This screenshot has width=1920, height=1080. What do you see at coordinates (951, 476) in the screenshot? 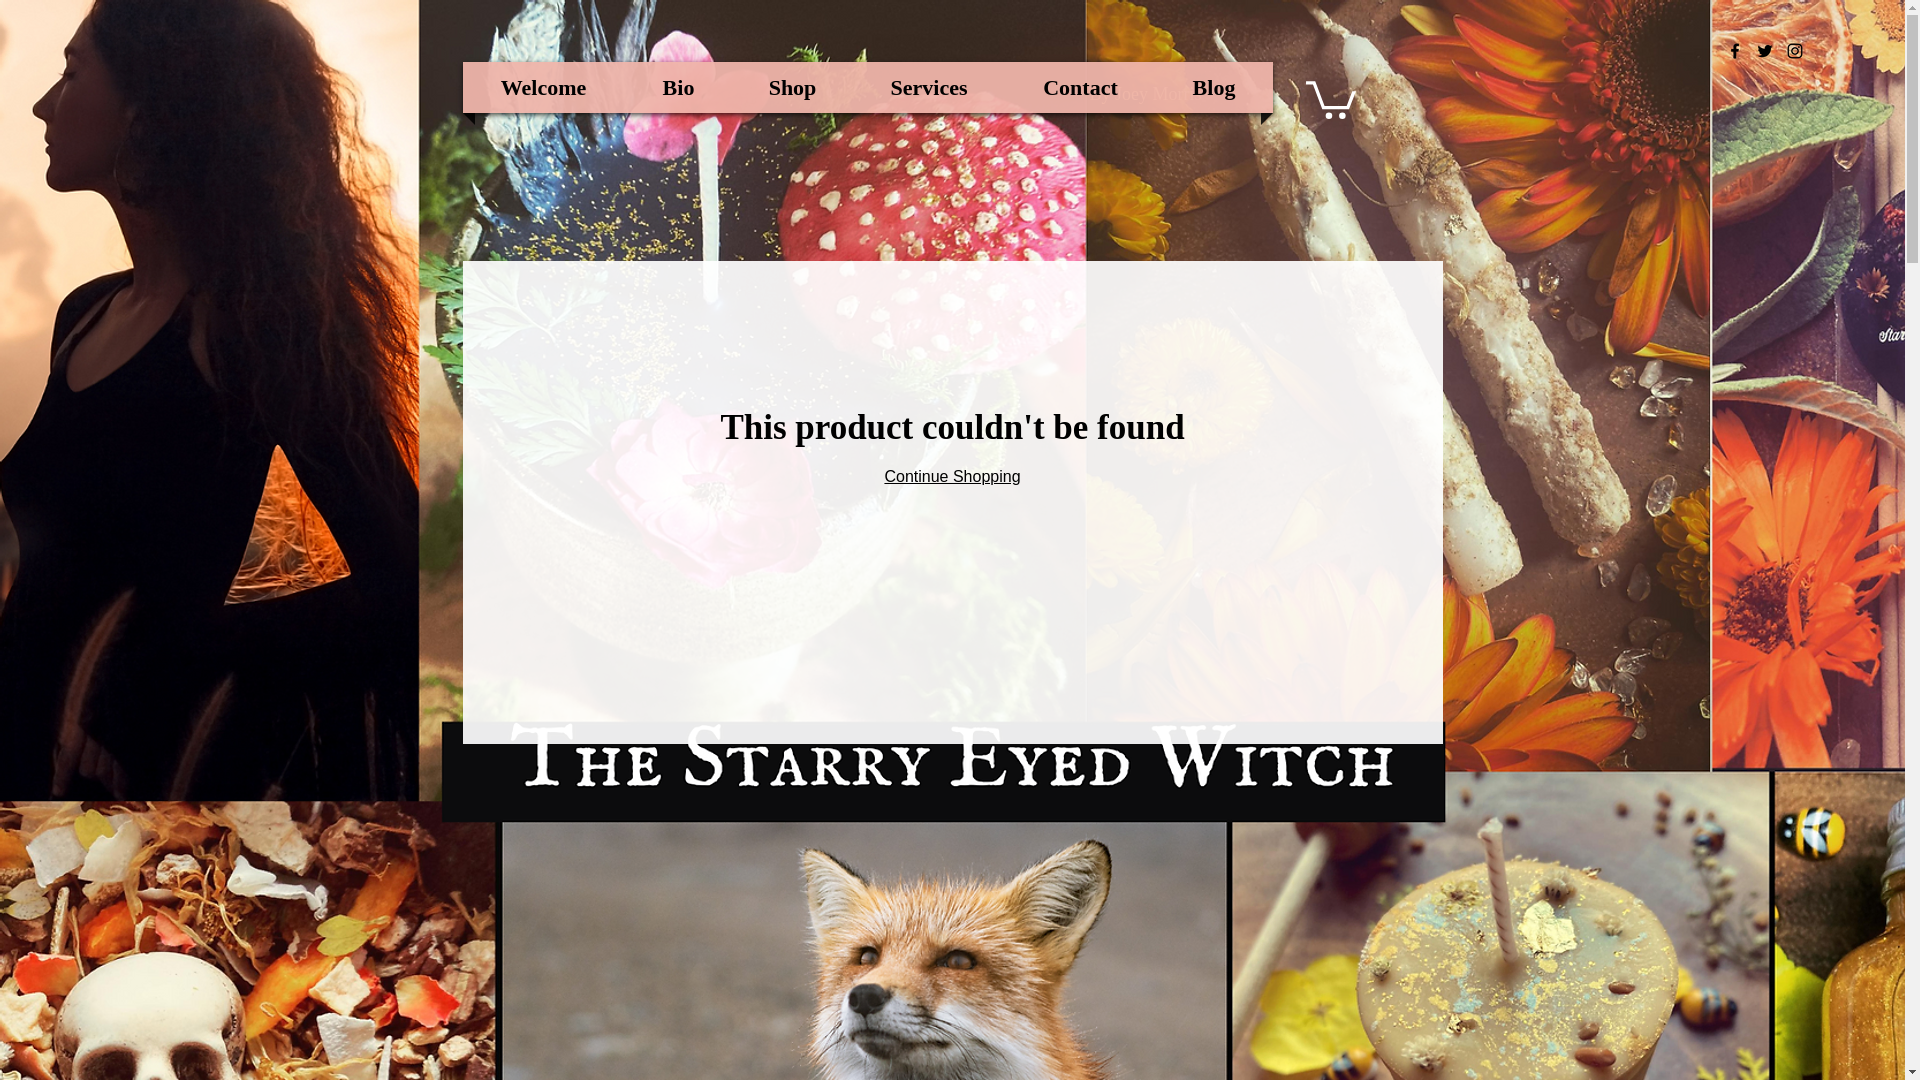
I see `Continue Shopping` at bounding box center [951, 476].